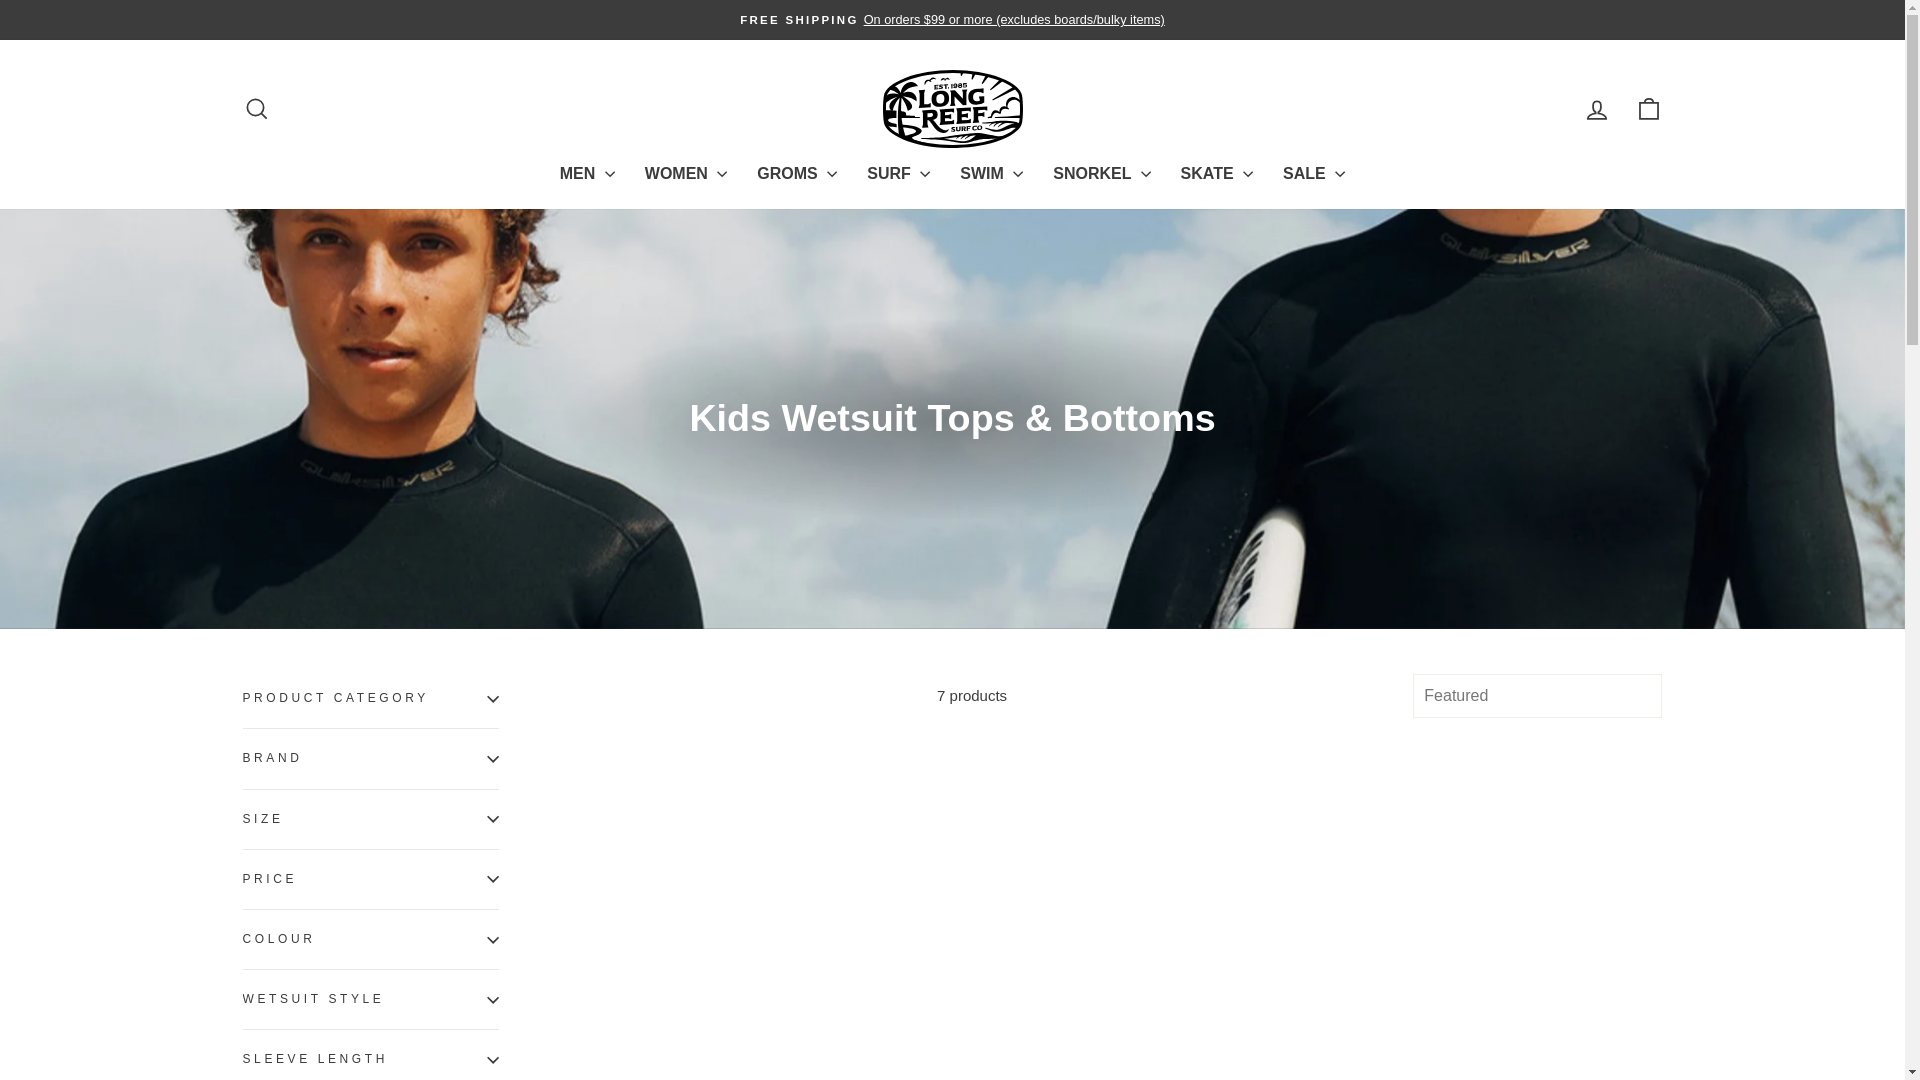  What do you see at coordinates (256, 109) in the screenshot?
I see `ICON-SEARCH` at bounding box center [256, 109].